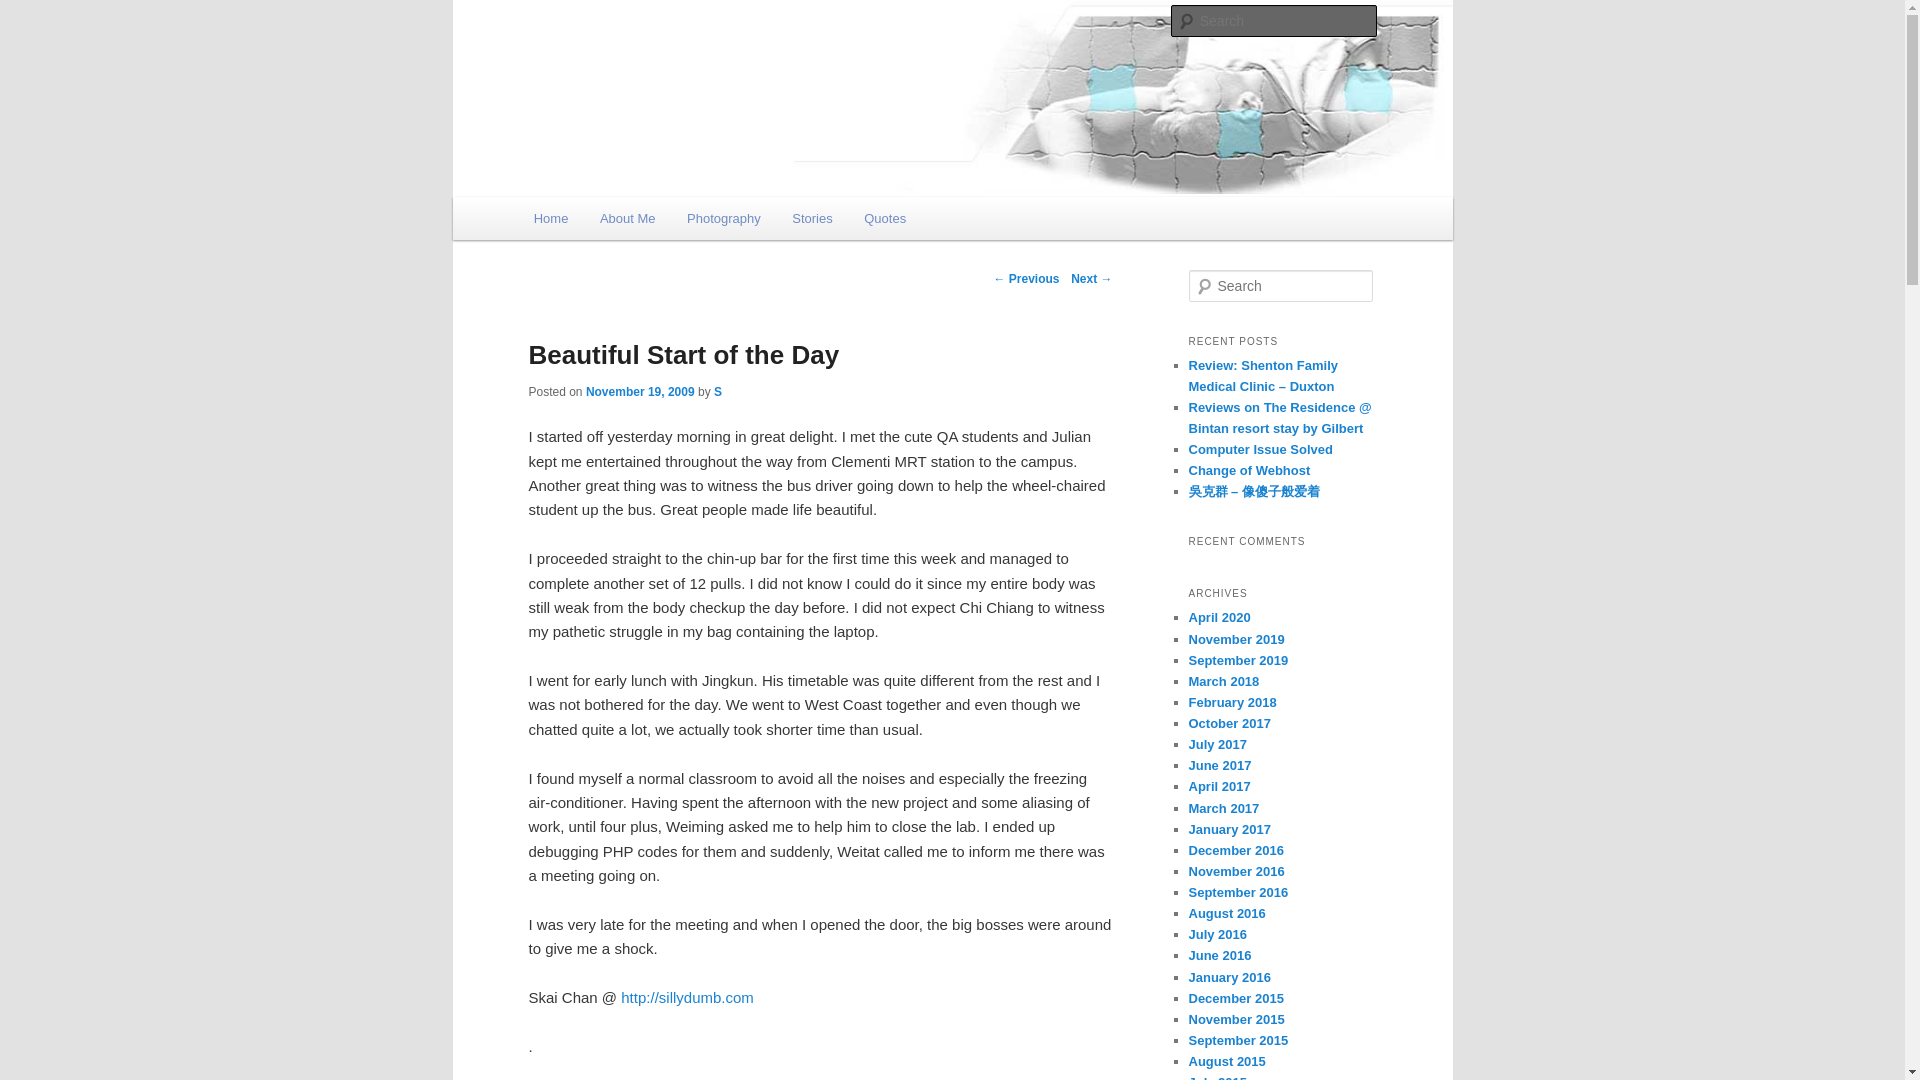 Image resolution: width=1920 pixels, height=1080 pixels. I want to click on Skip to primary content, so click(623, 222).